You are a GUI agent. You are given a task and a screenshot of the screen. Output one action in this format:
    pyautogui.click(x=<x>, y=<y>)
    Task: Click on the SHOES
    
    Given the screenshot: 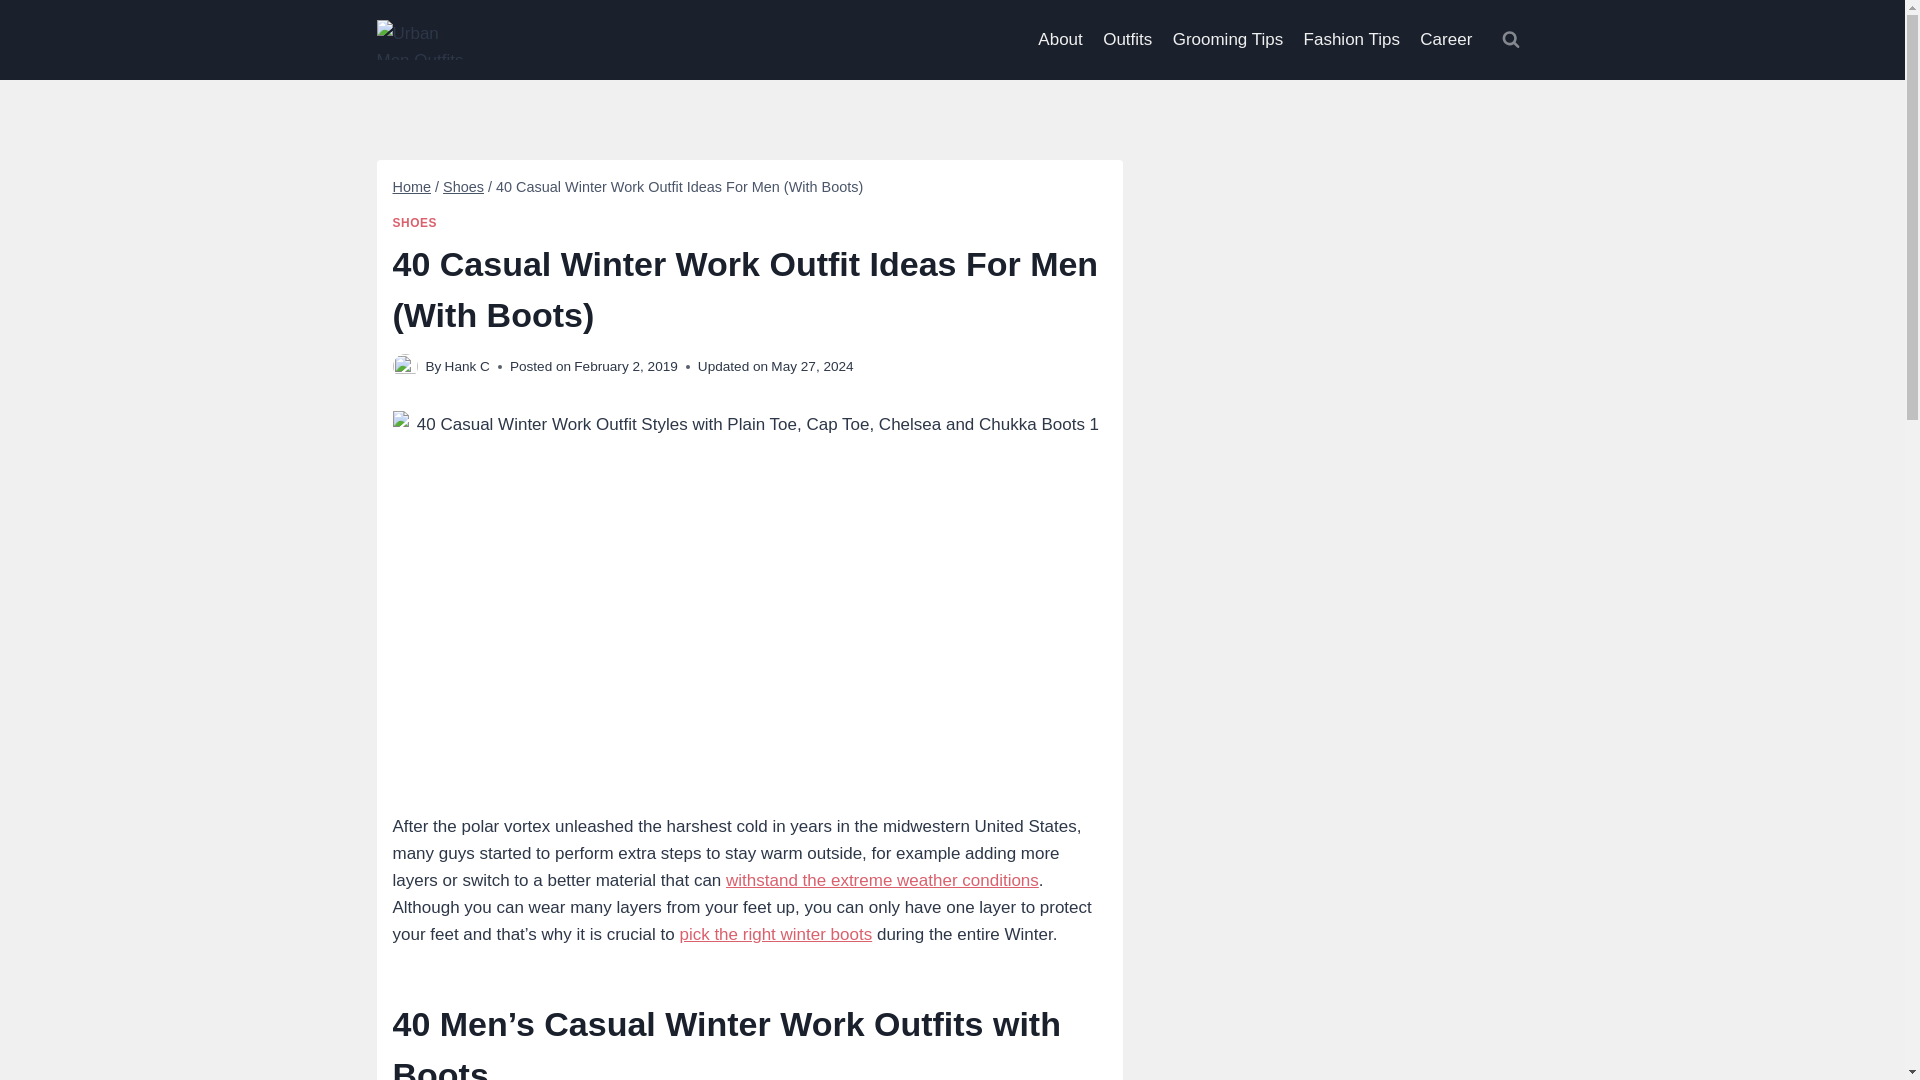 What is the action you would take?
    pyautogui.click(x=414, y=223)
    